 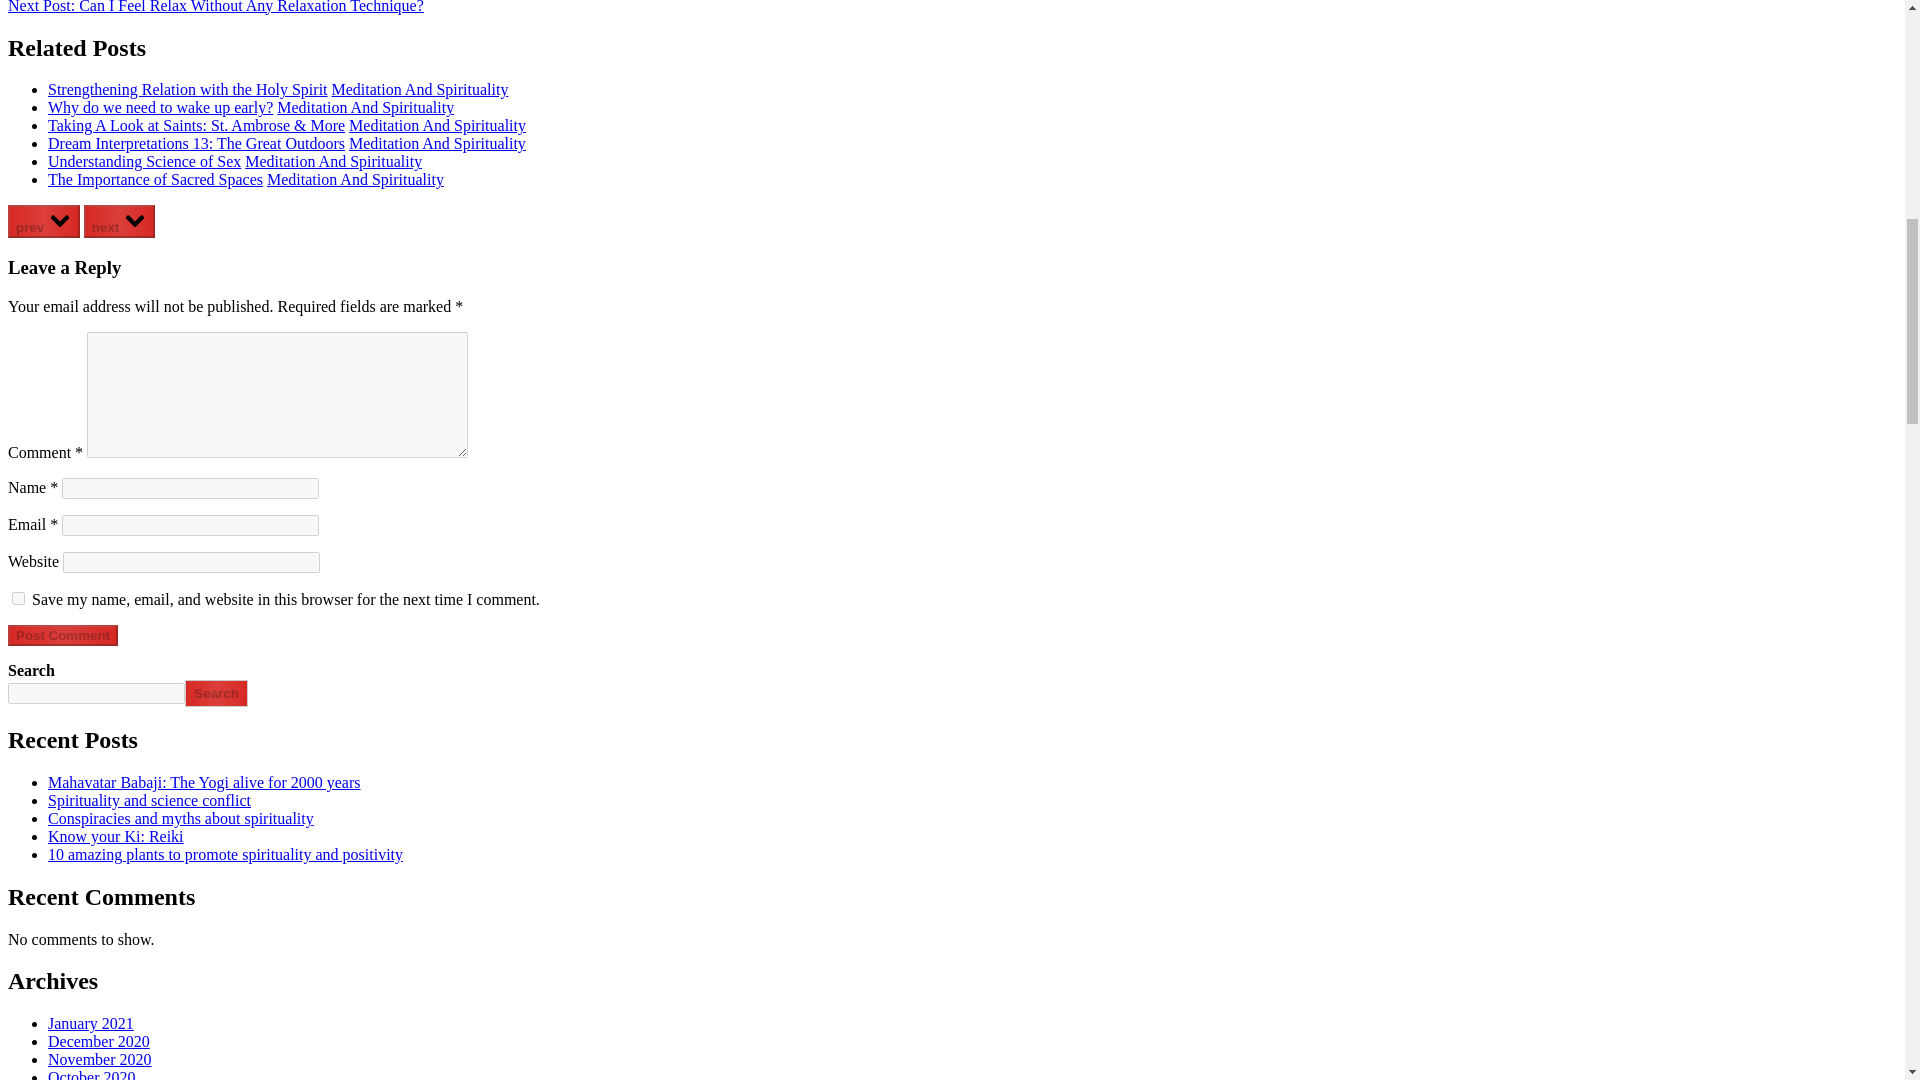 I want to click on Post Comment, so click(x=62, y=635).